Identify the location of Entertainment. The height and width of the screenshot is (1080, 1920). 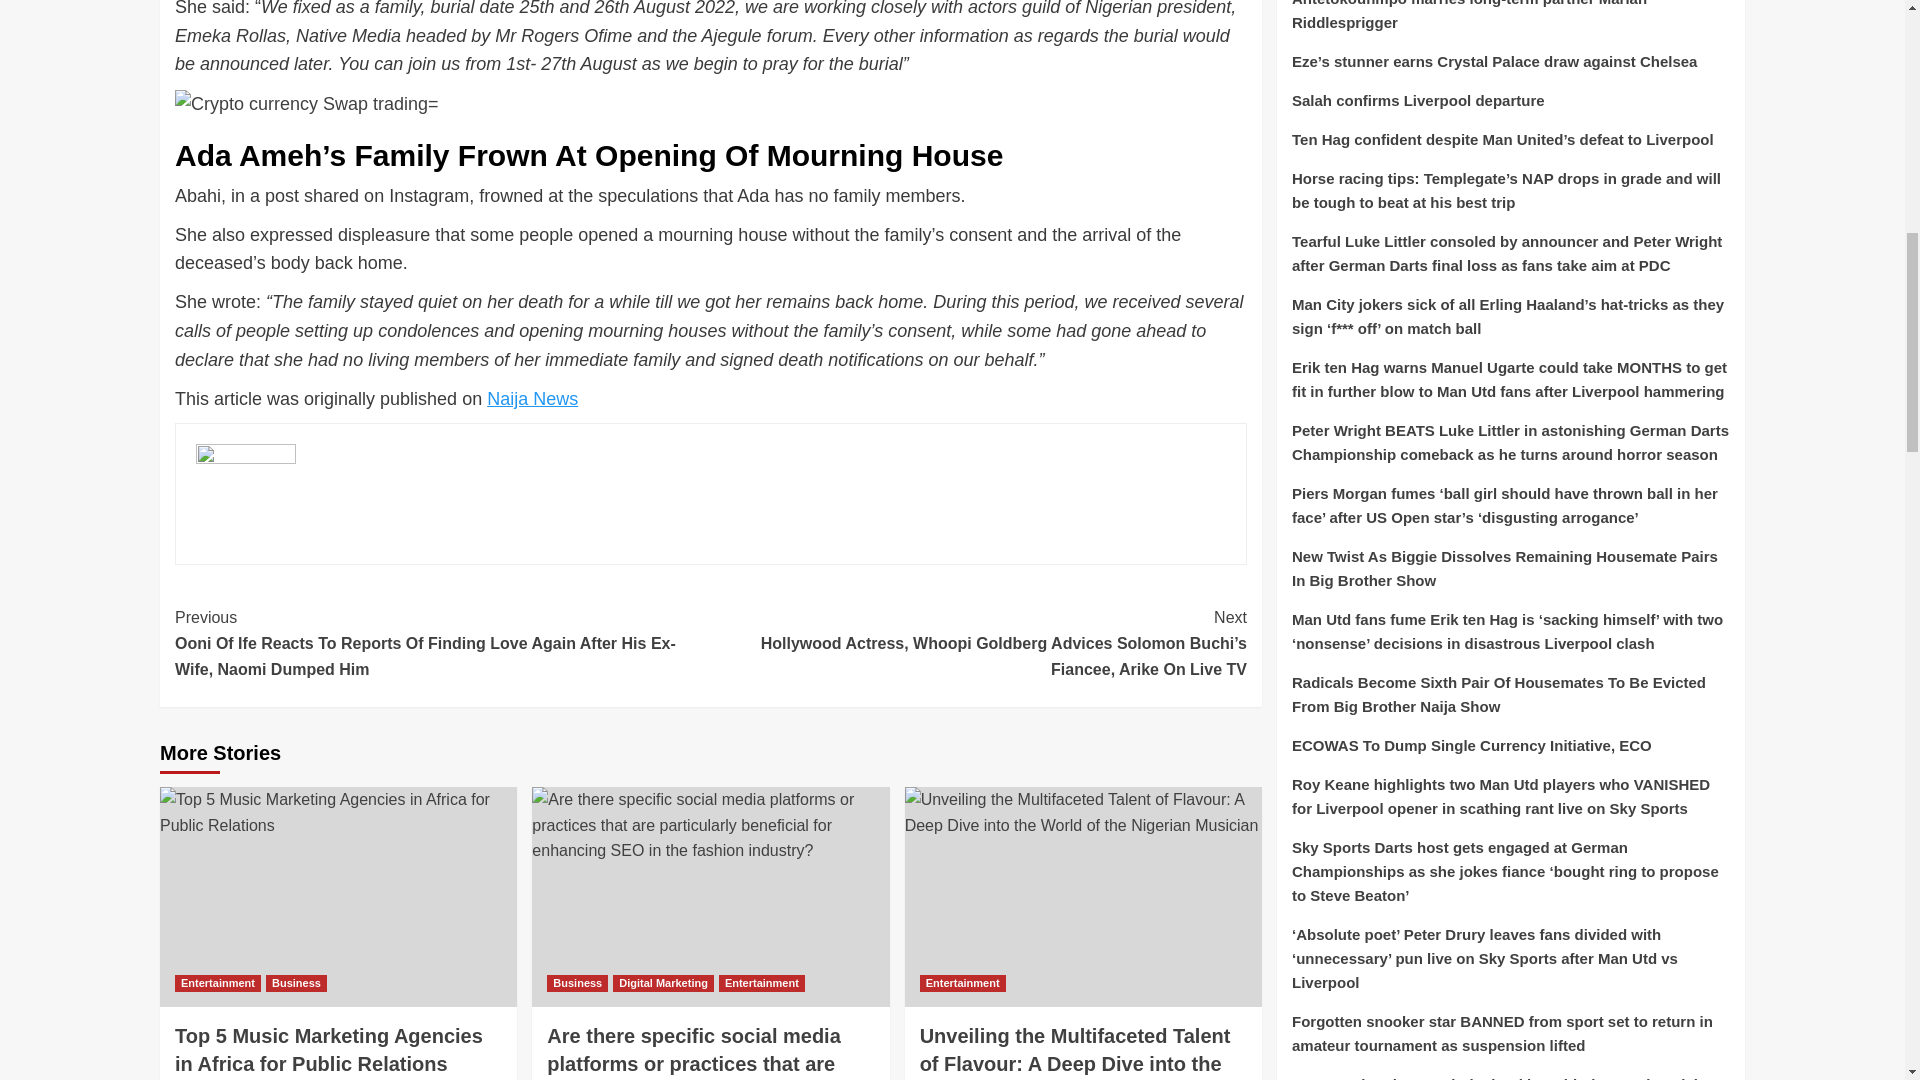
(761, 984).